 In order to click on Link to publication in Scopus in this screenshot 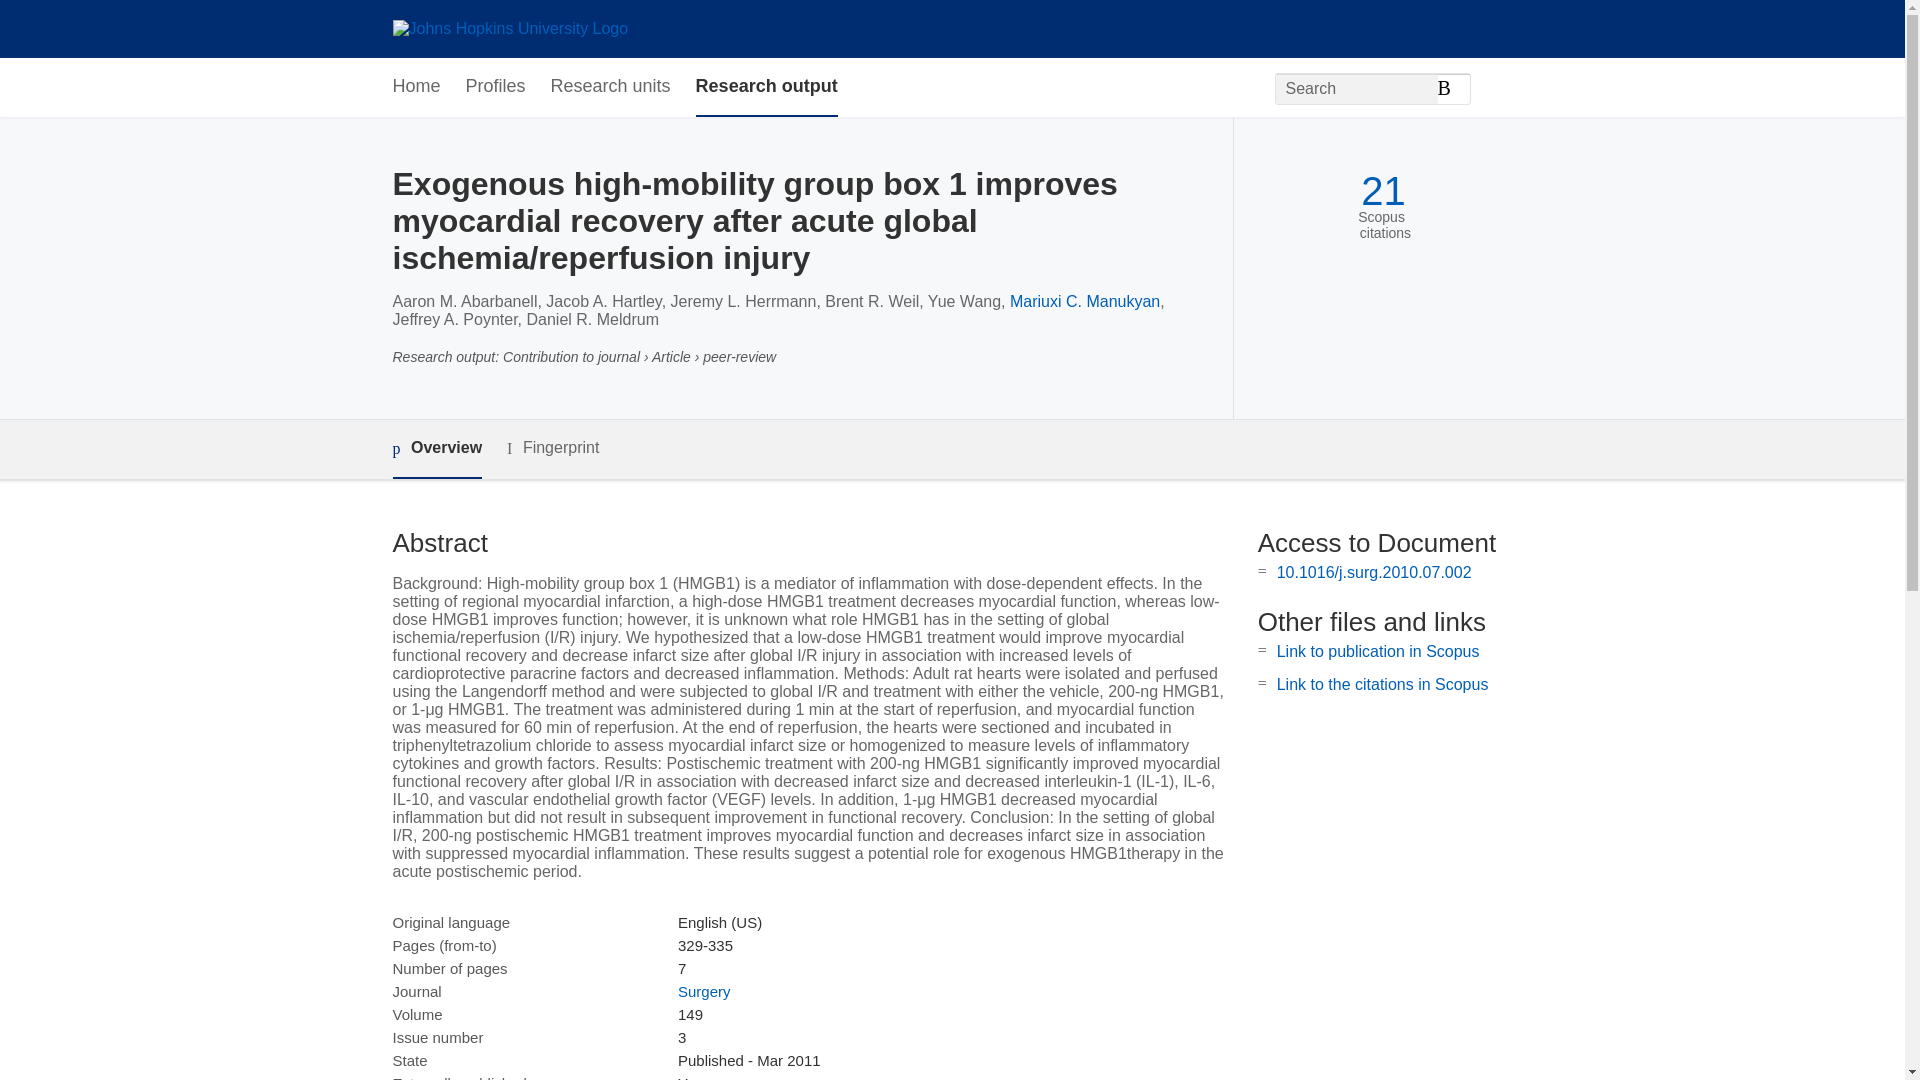, I will do `click(1378, 650)`.